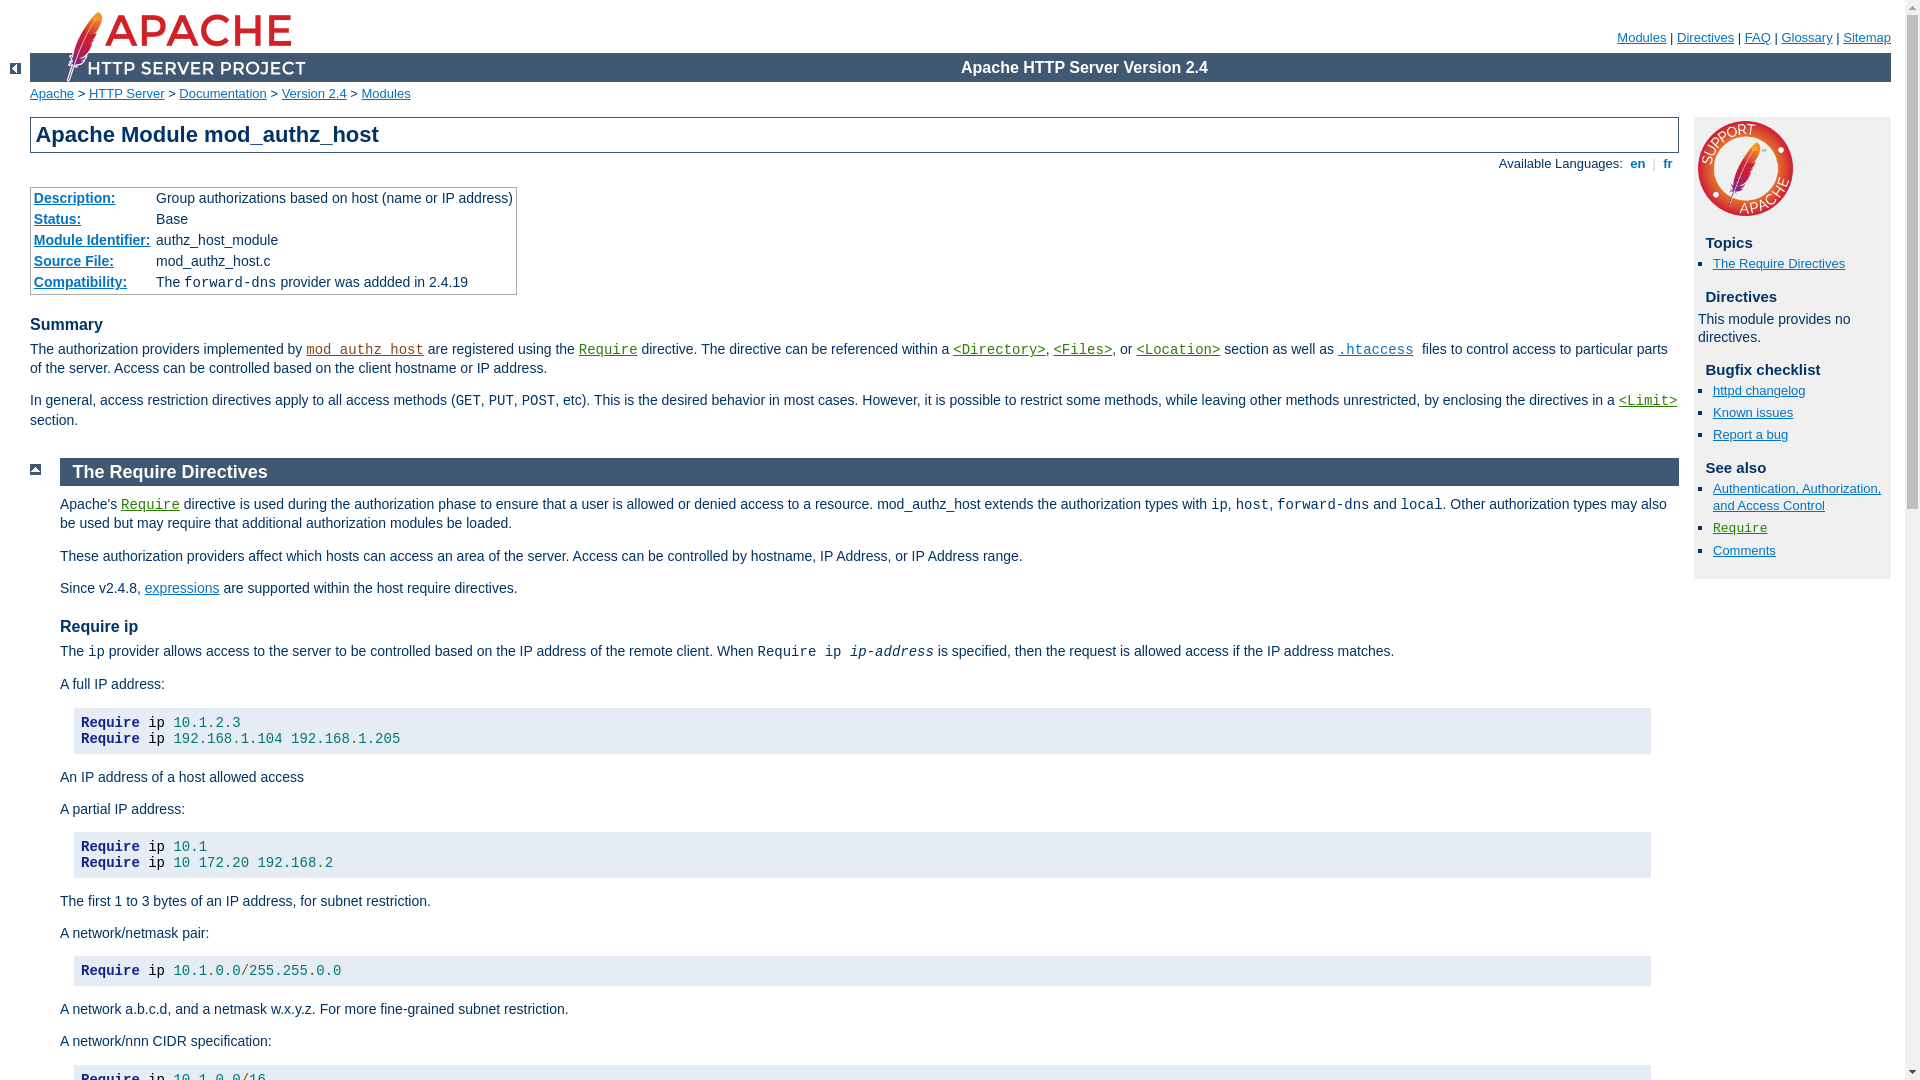  Describe the element at coordinates (1760, 390) in the screenshot. I see `httpd changelog` at that location.